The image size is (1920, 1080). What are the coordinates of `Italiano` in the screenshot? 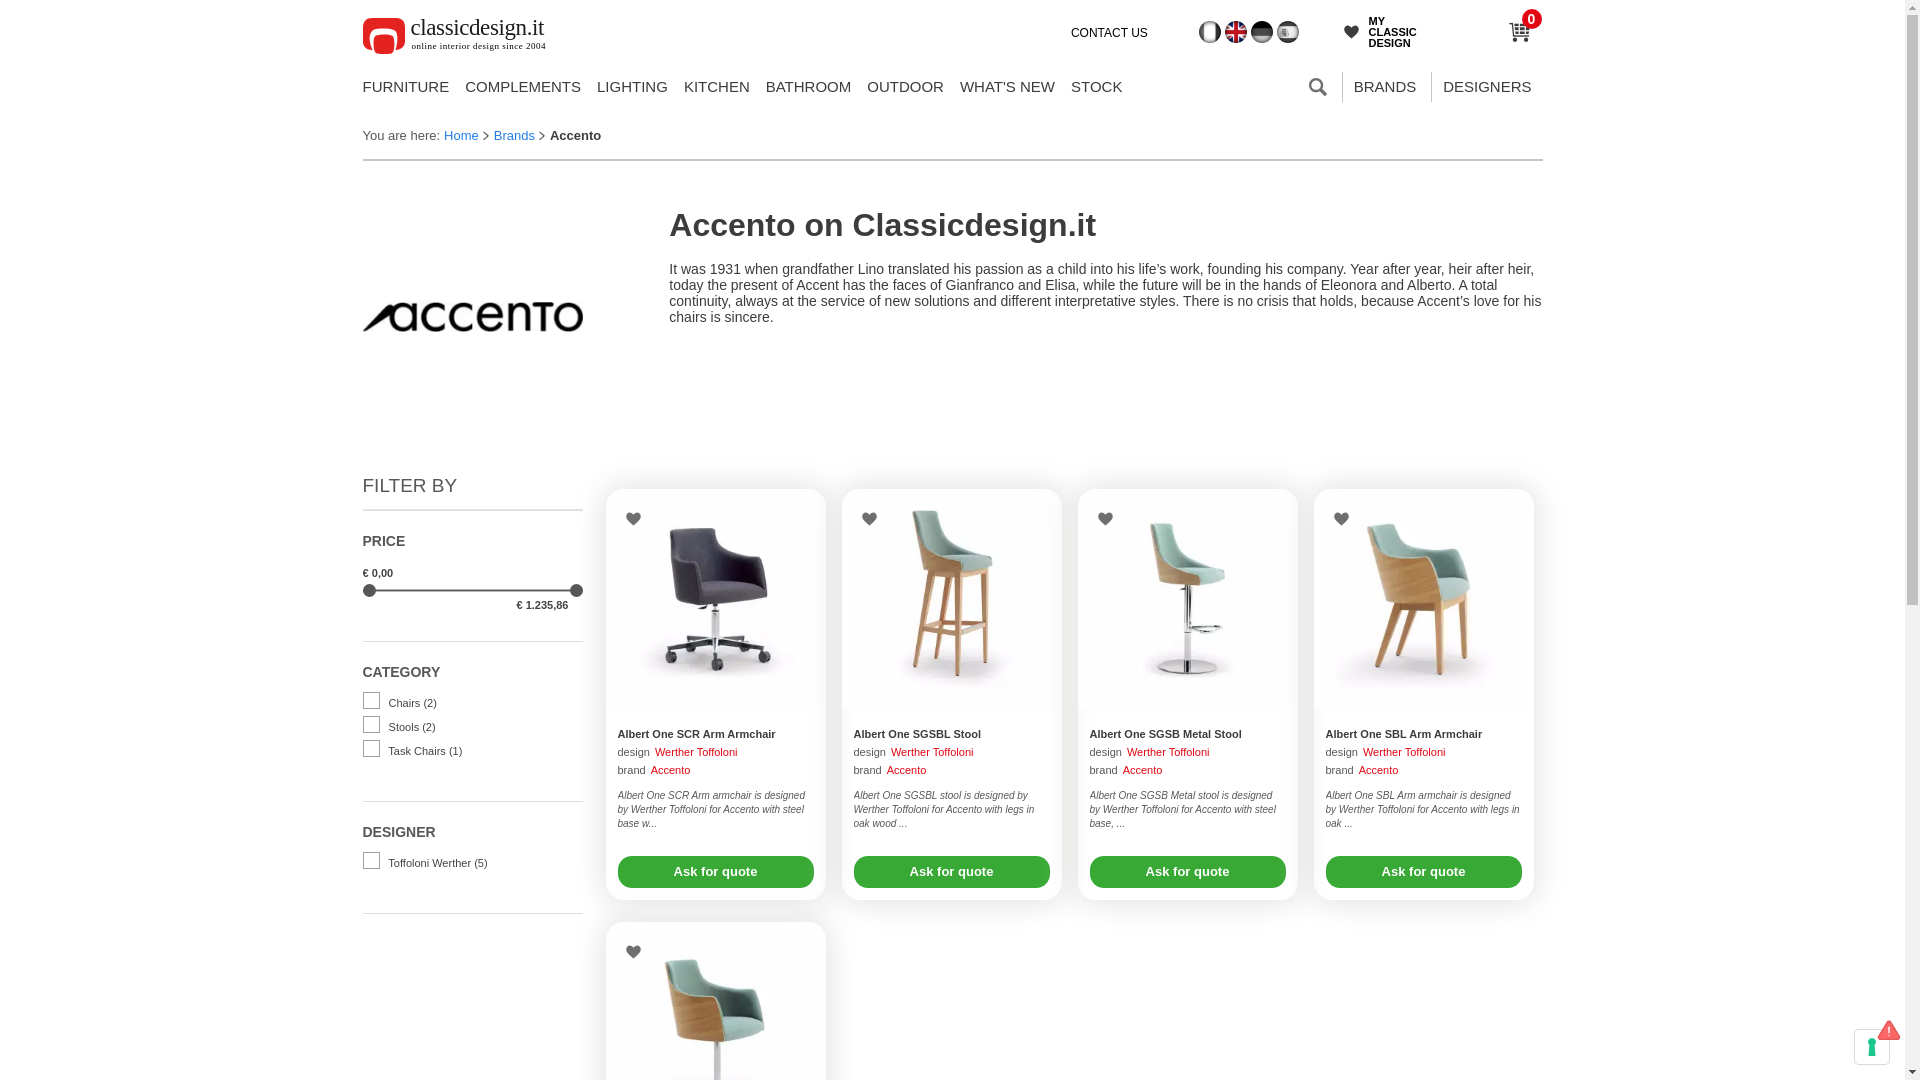 It's located at (1210, 32).